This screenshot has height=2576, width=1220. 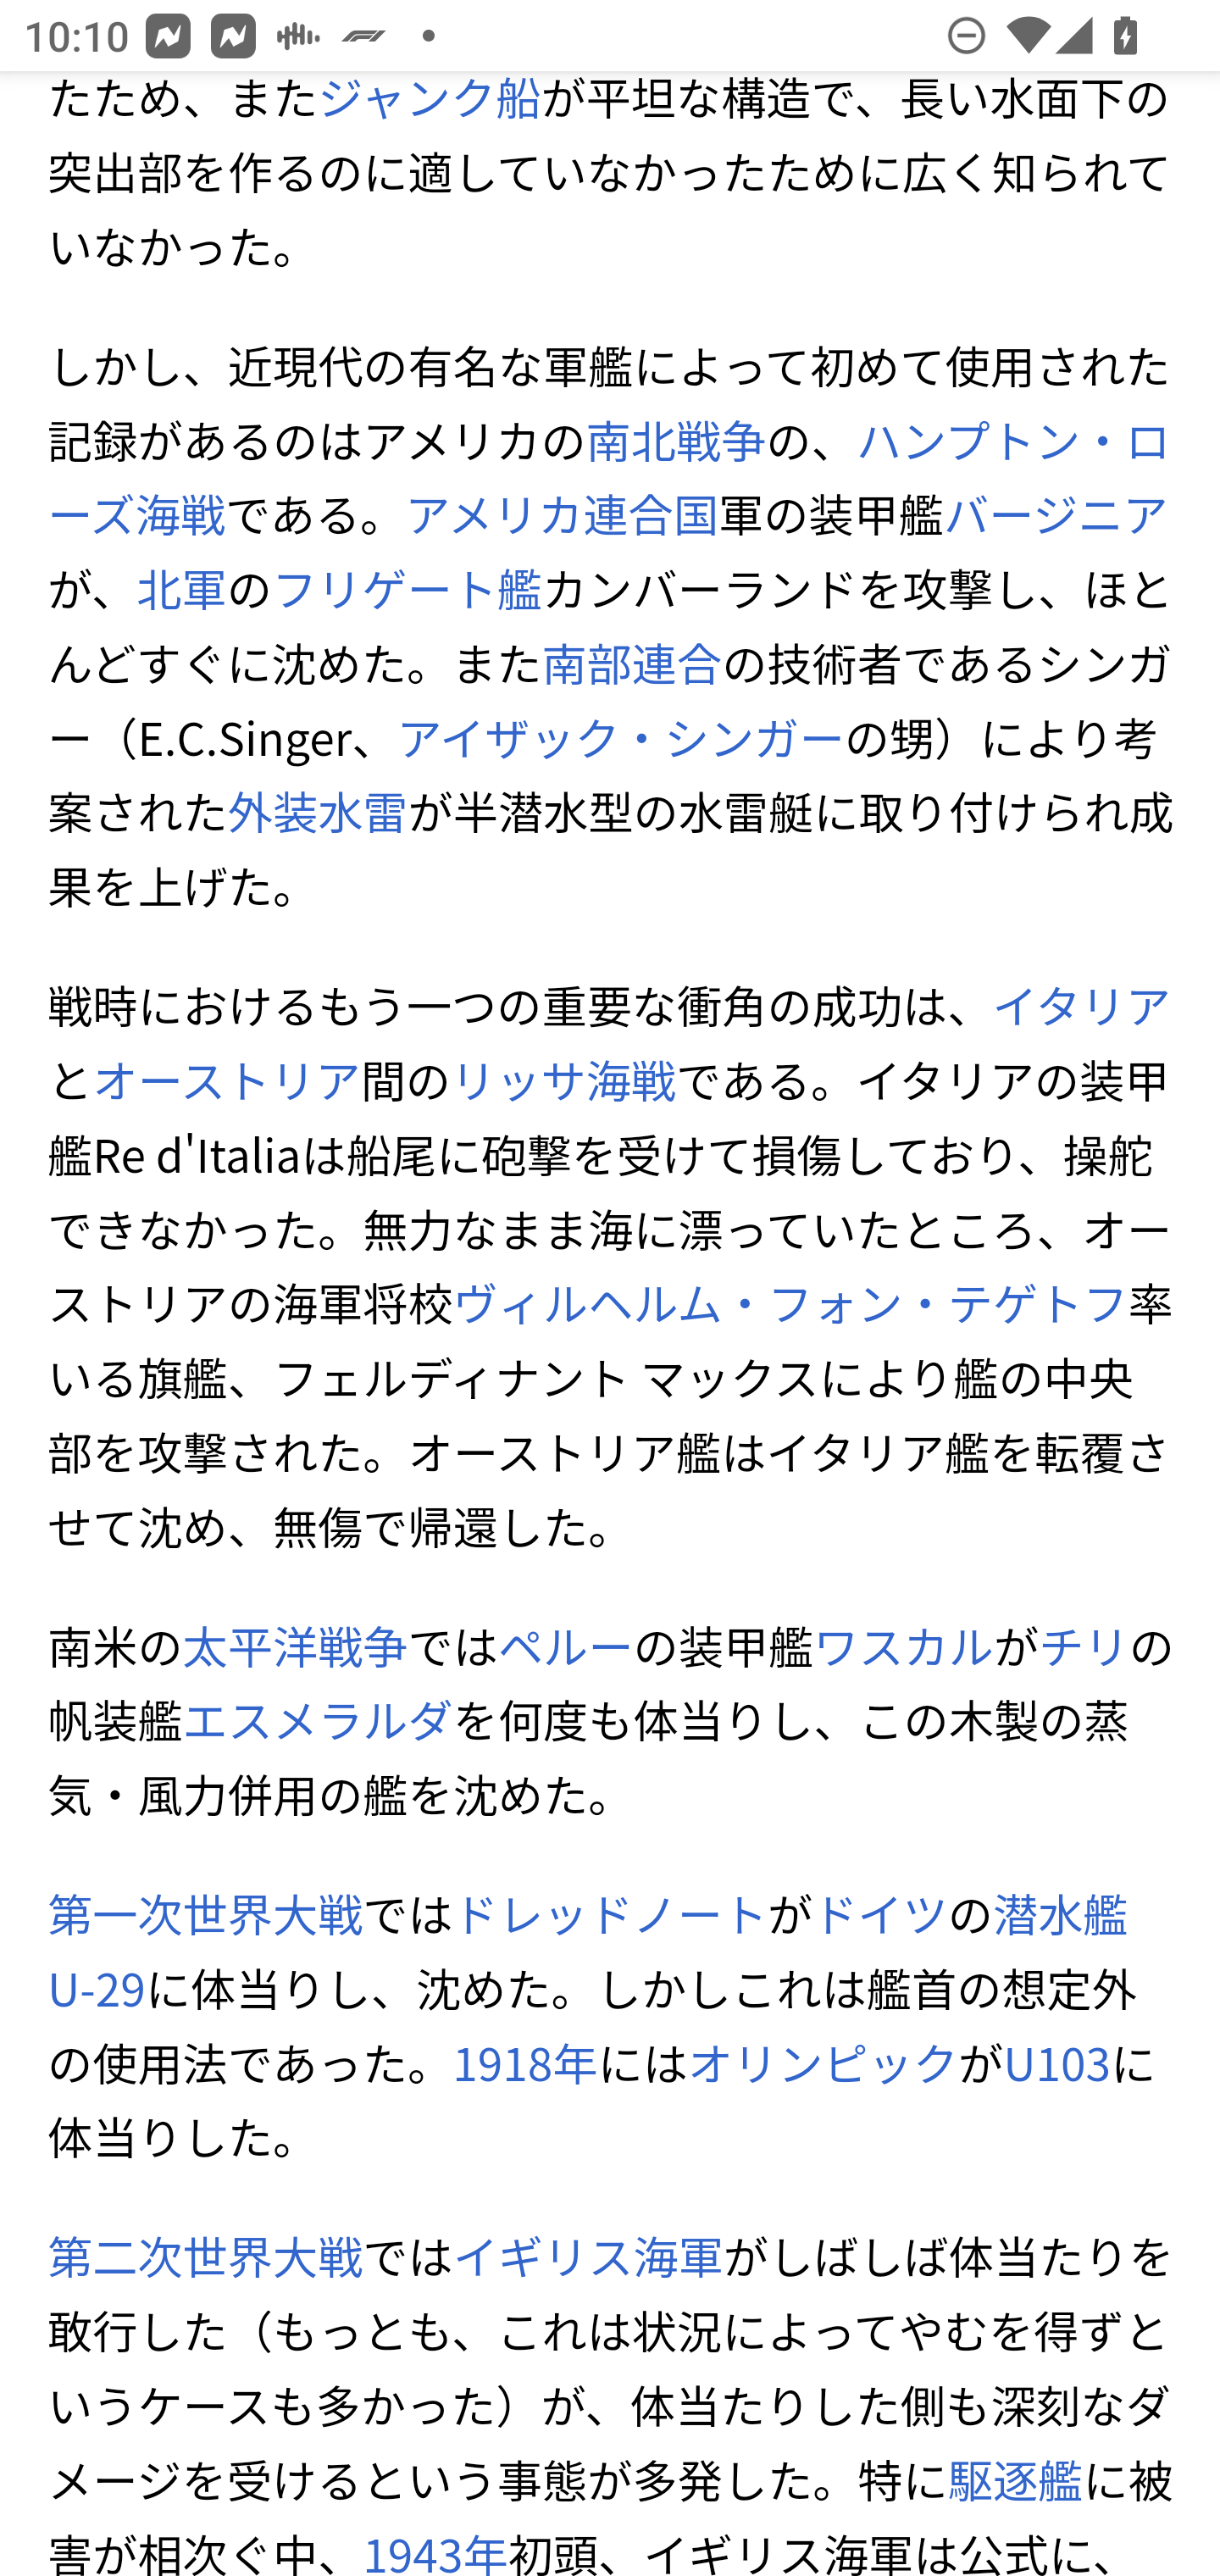 What do you see at coordinates (435, 2549) in the screenshot?
I see `1943年` at bounding box center [435, 2549].